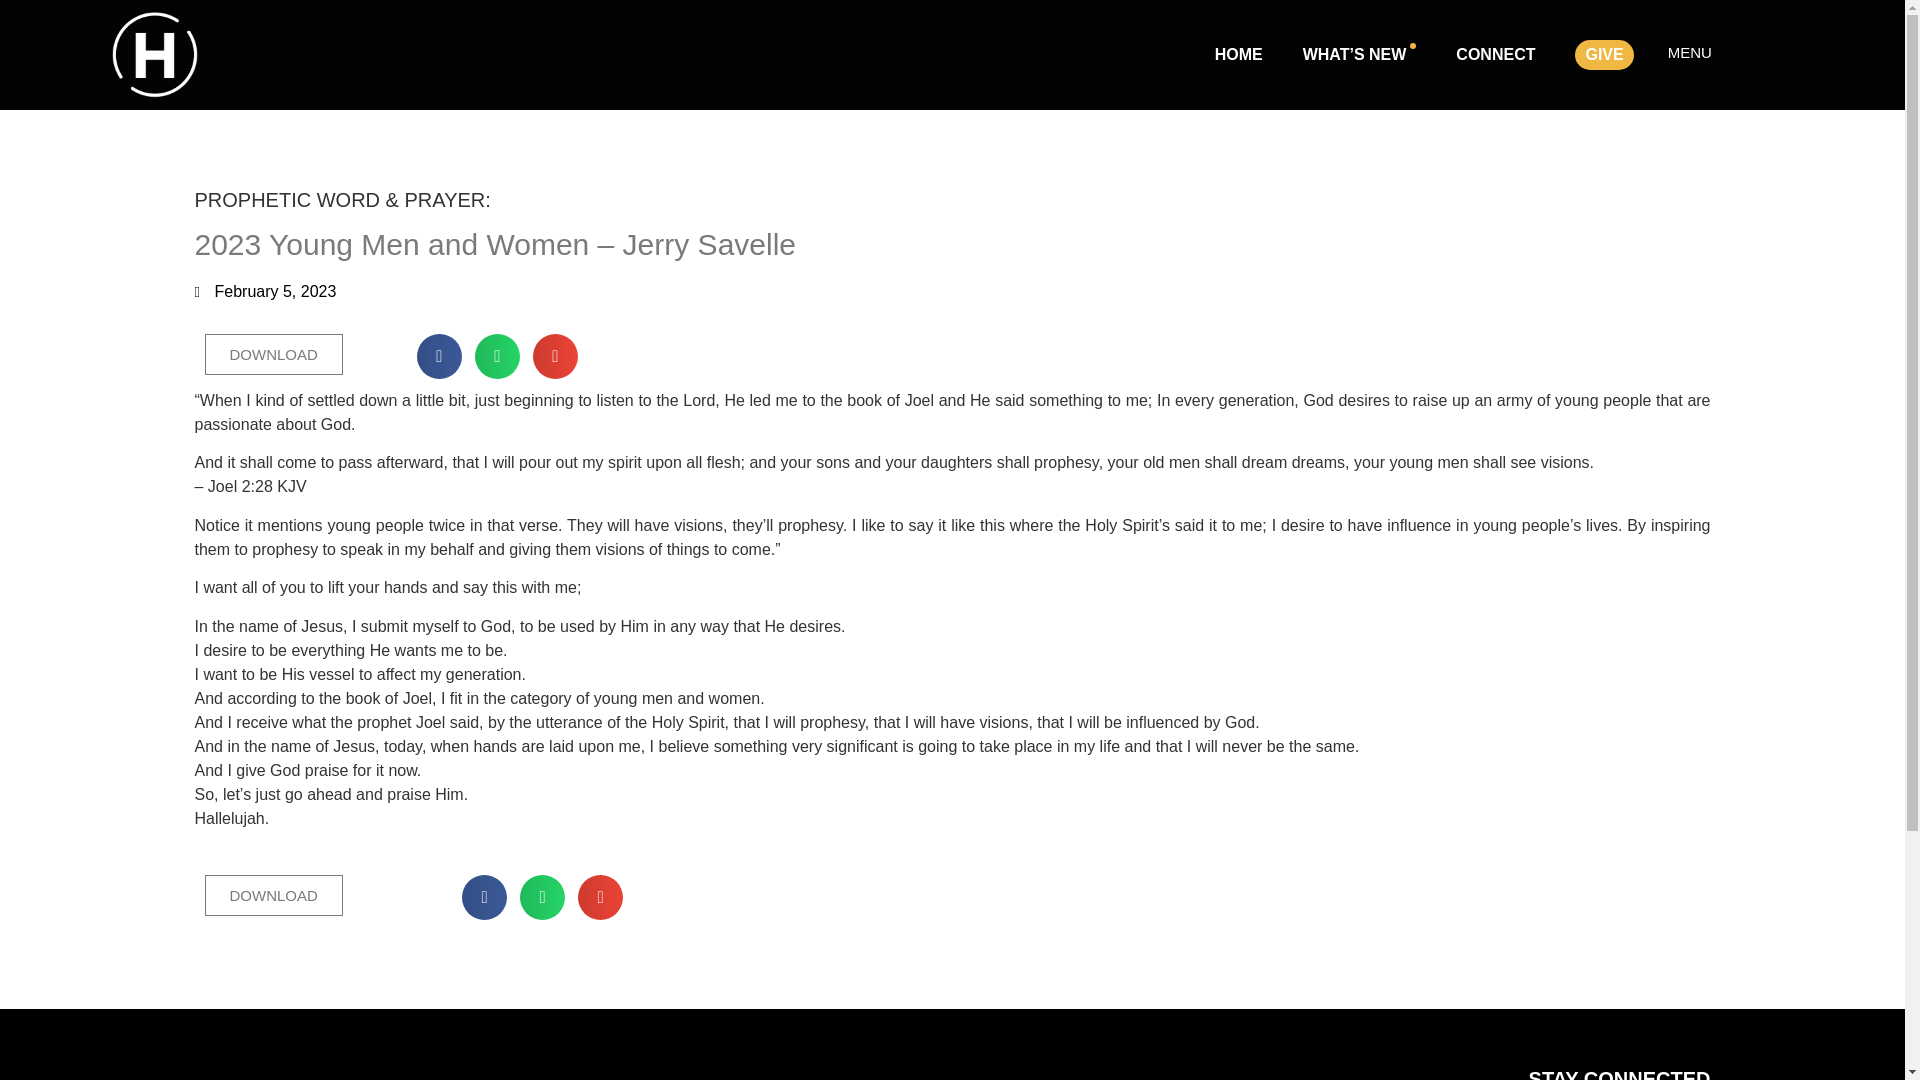 The height and width of the screenshot is (1080, 1920). I want to click on CONNECT, so click(1496, 54).